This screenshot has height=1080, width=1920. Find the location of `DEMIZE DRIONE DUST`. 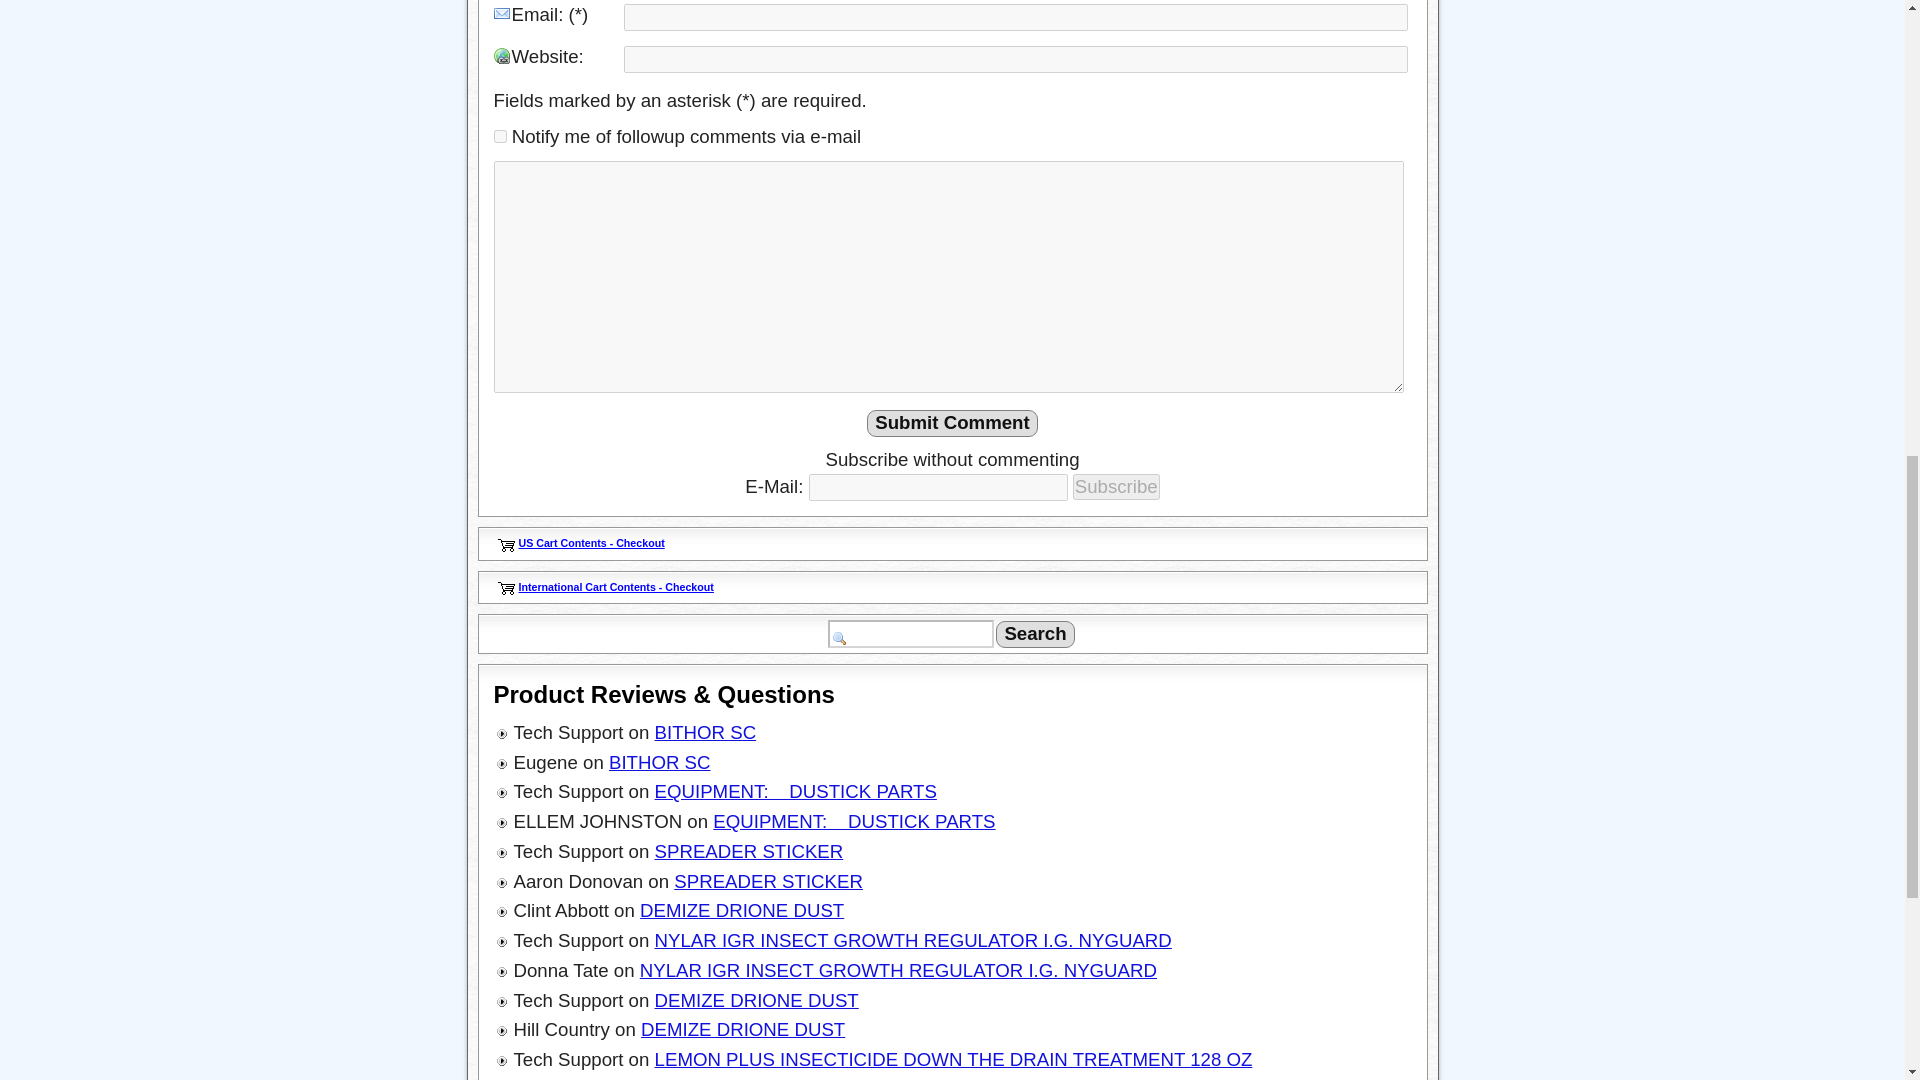

DEMIZE DRIONE DUST is located at coordinates (742, 910).